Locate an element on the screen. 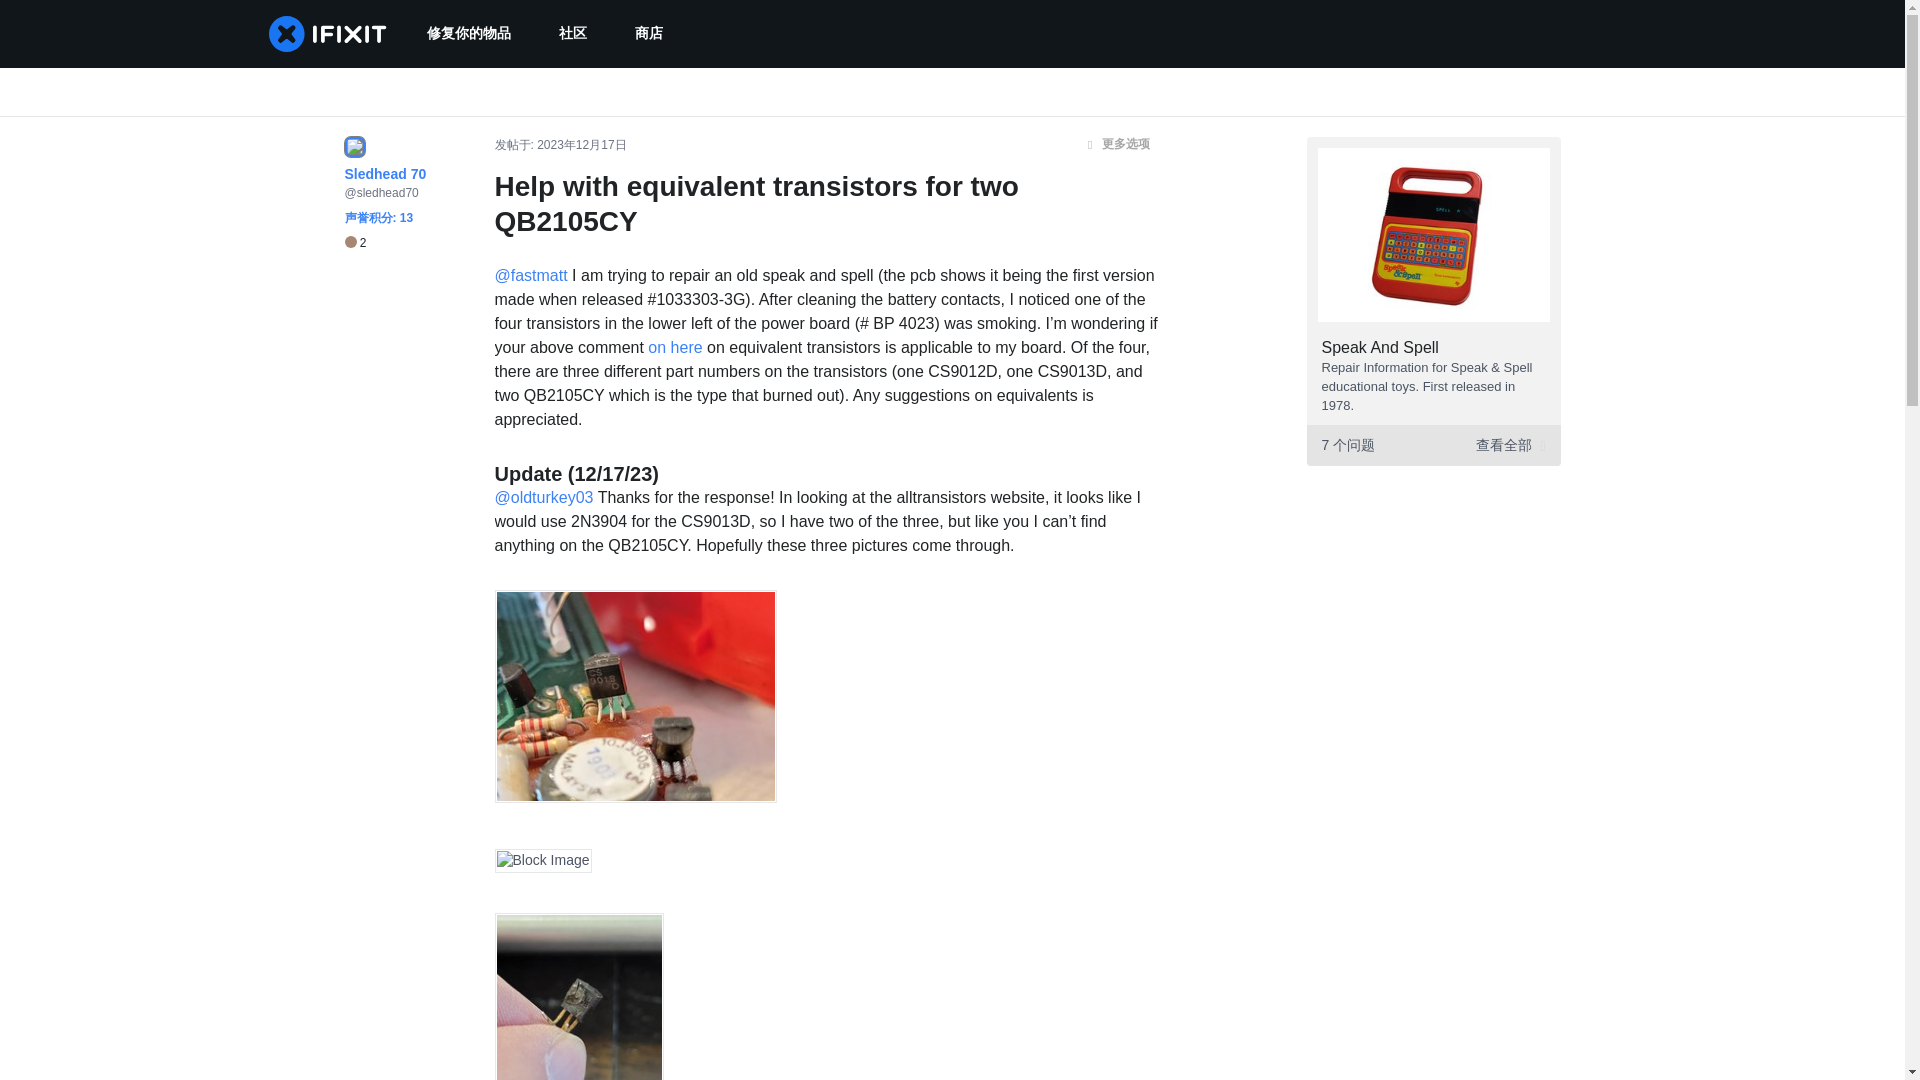 This screenshot has height=1080, width=1920. on here is located at coordinates (675, 348).